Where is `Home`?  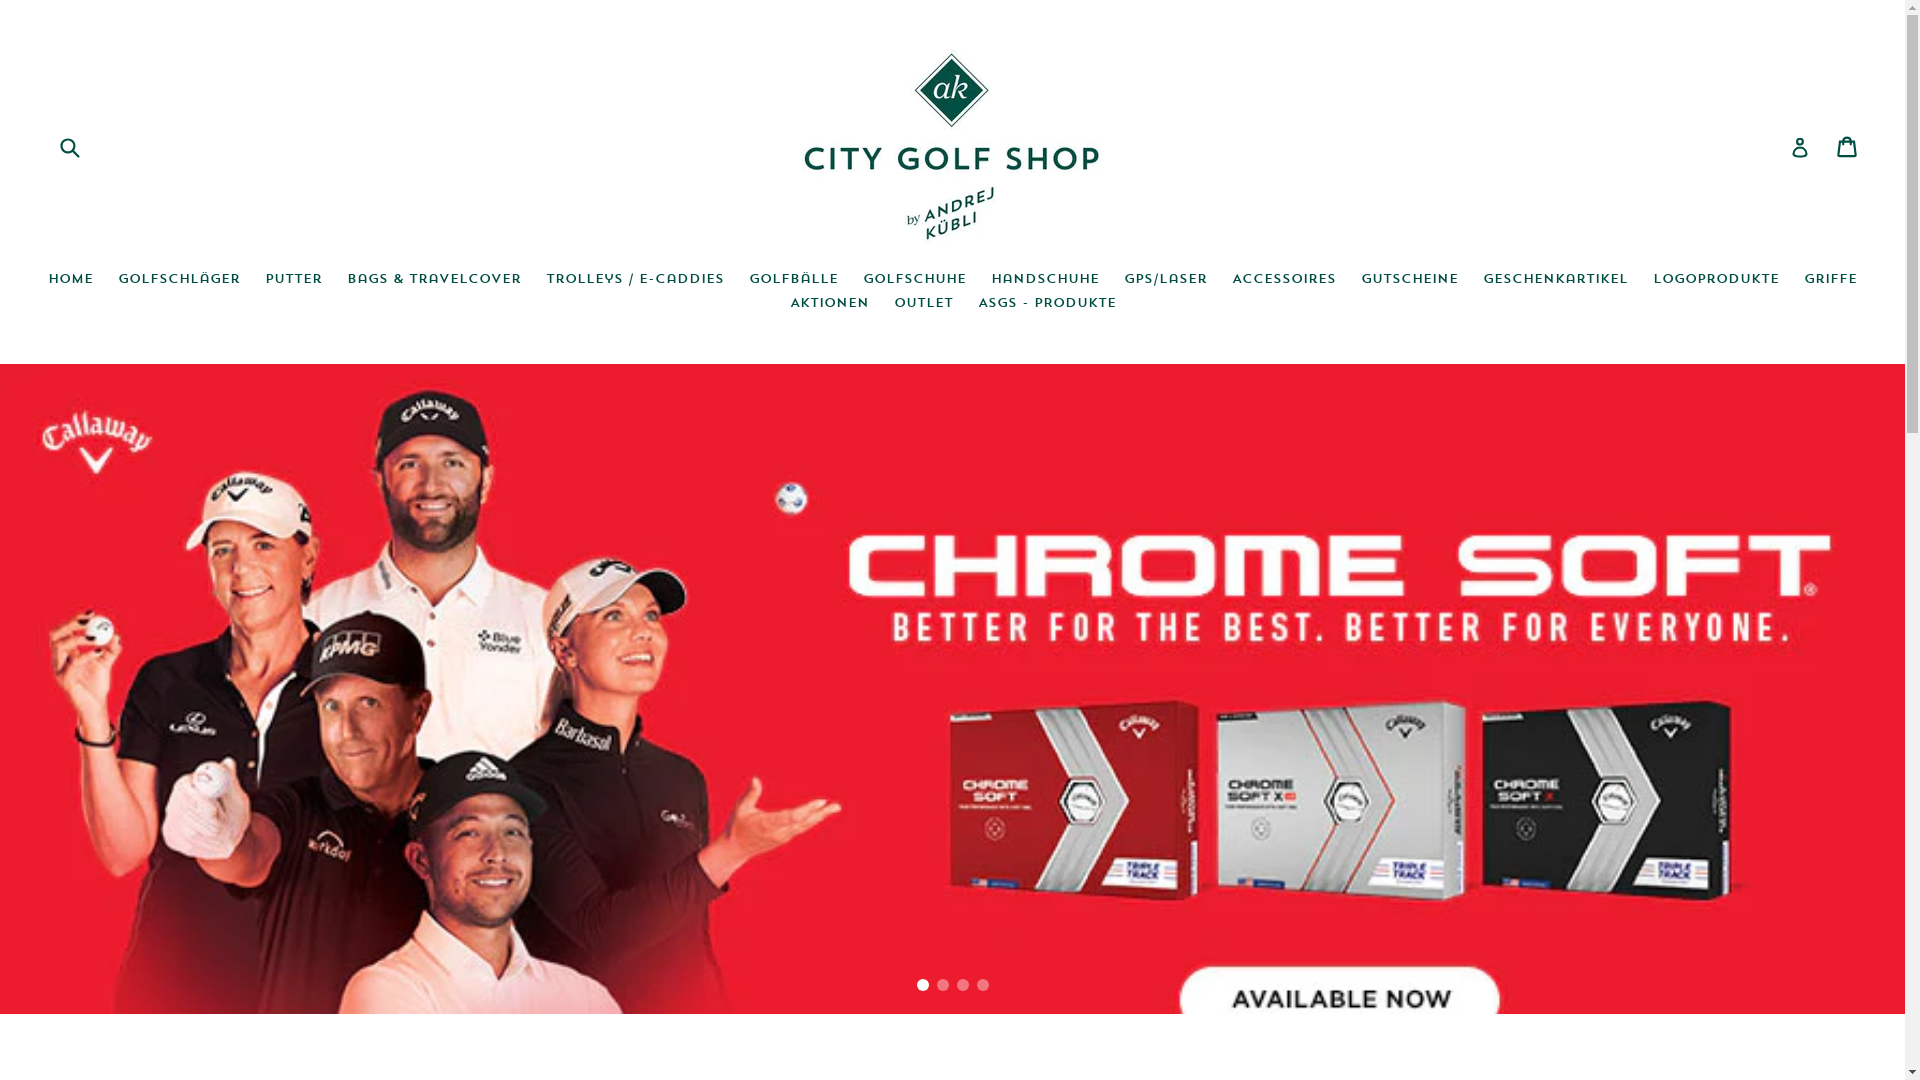
Home is located at coordinates (70, 280).